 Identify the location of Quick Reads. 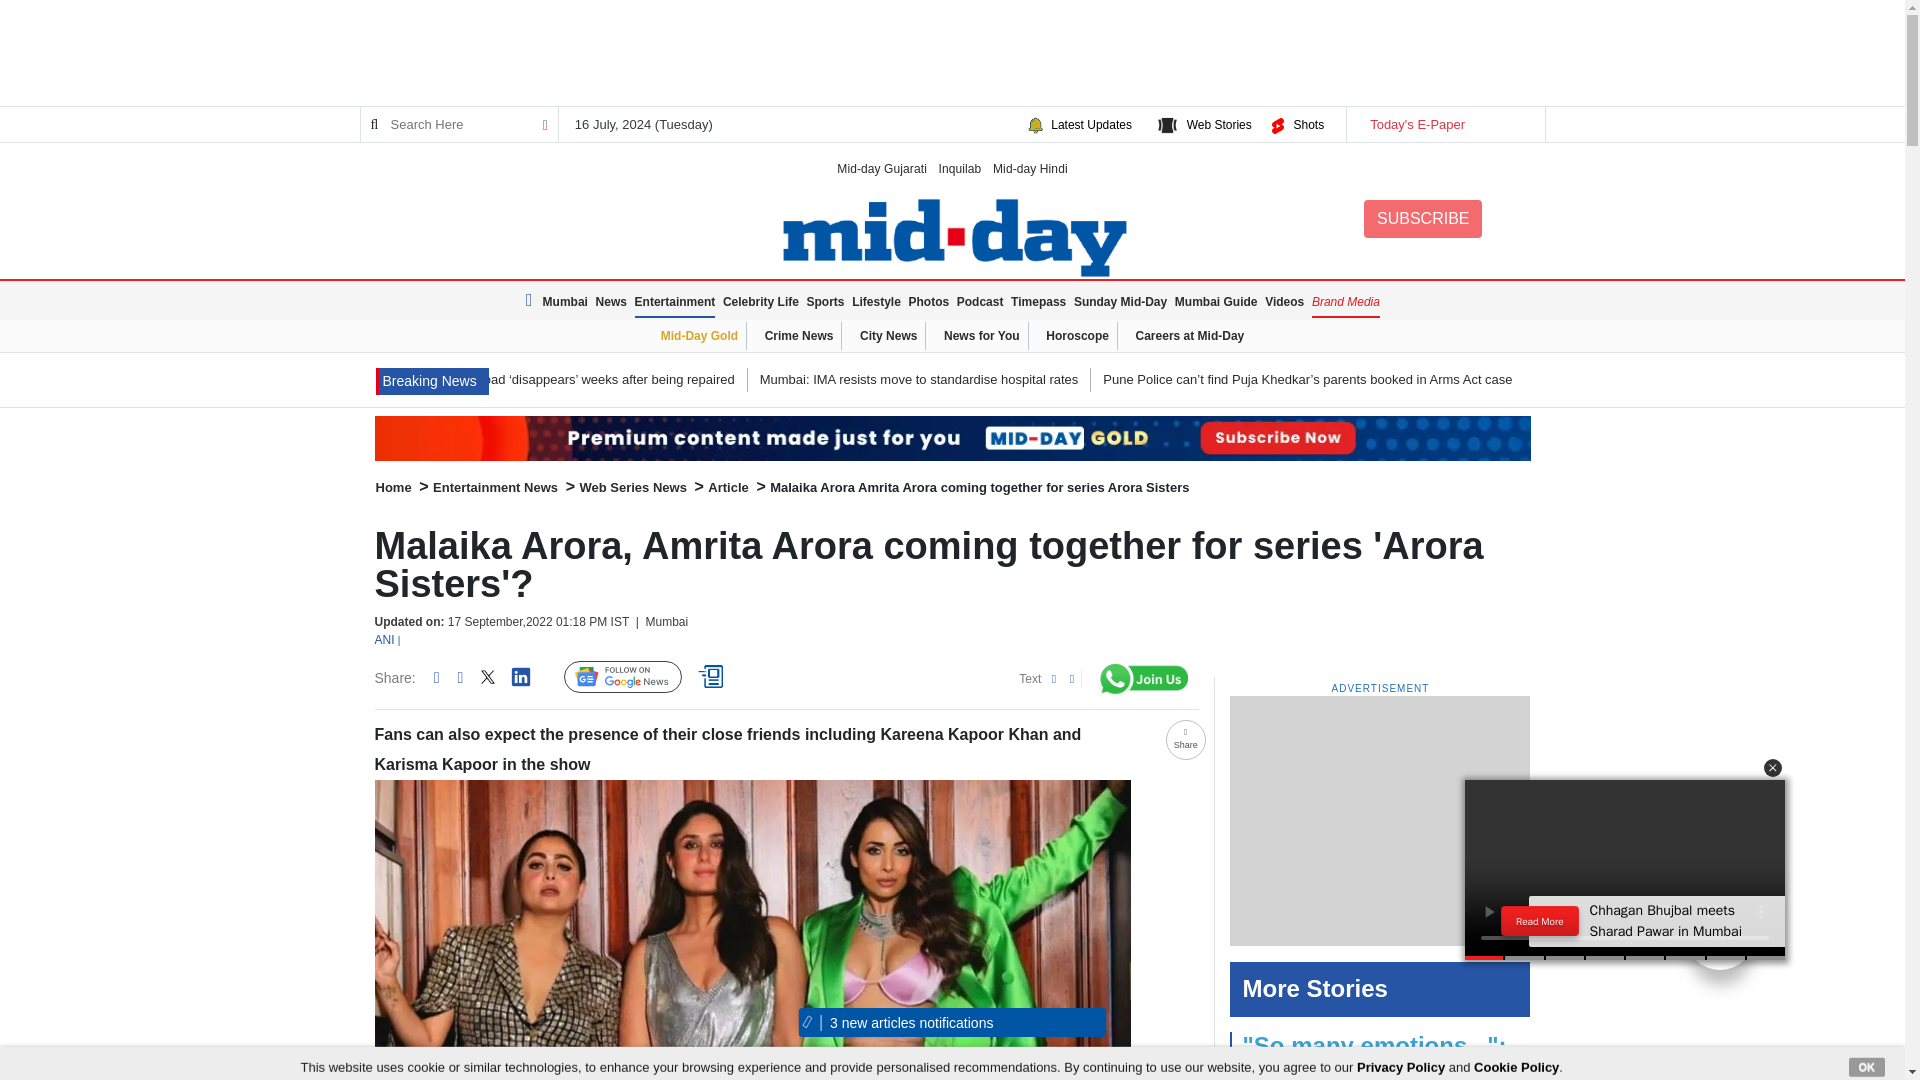
(714, 677).